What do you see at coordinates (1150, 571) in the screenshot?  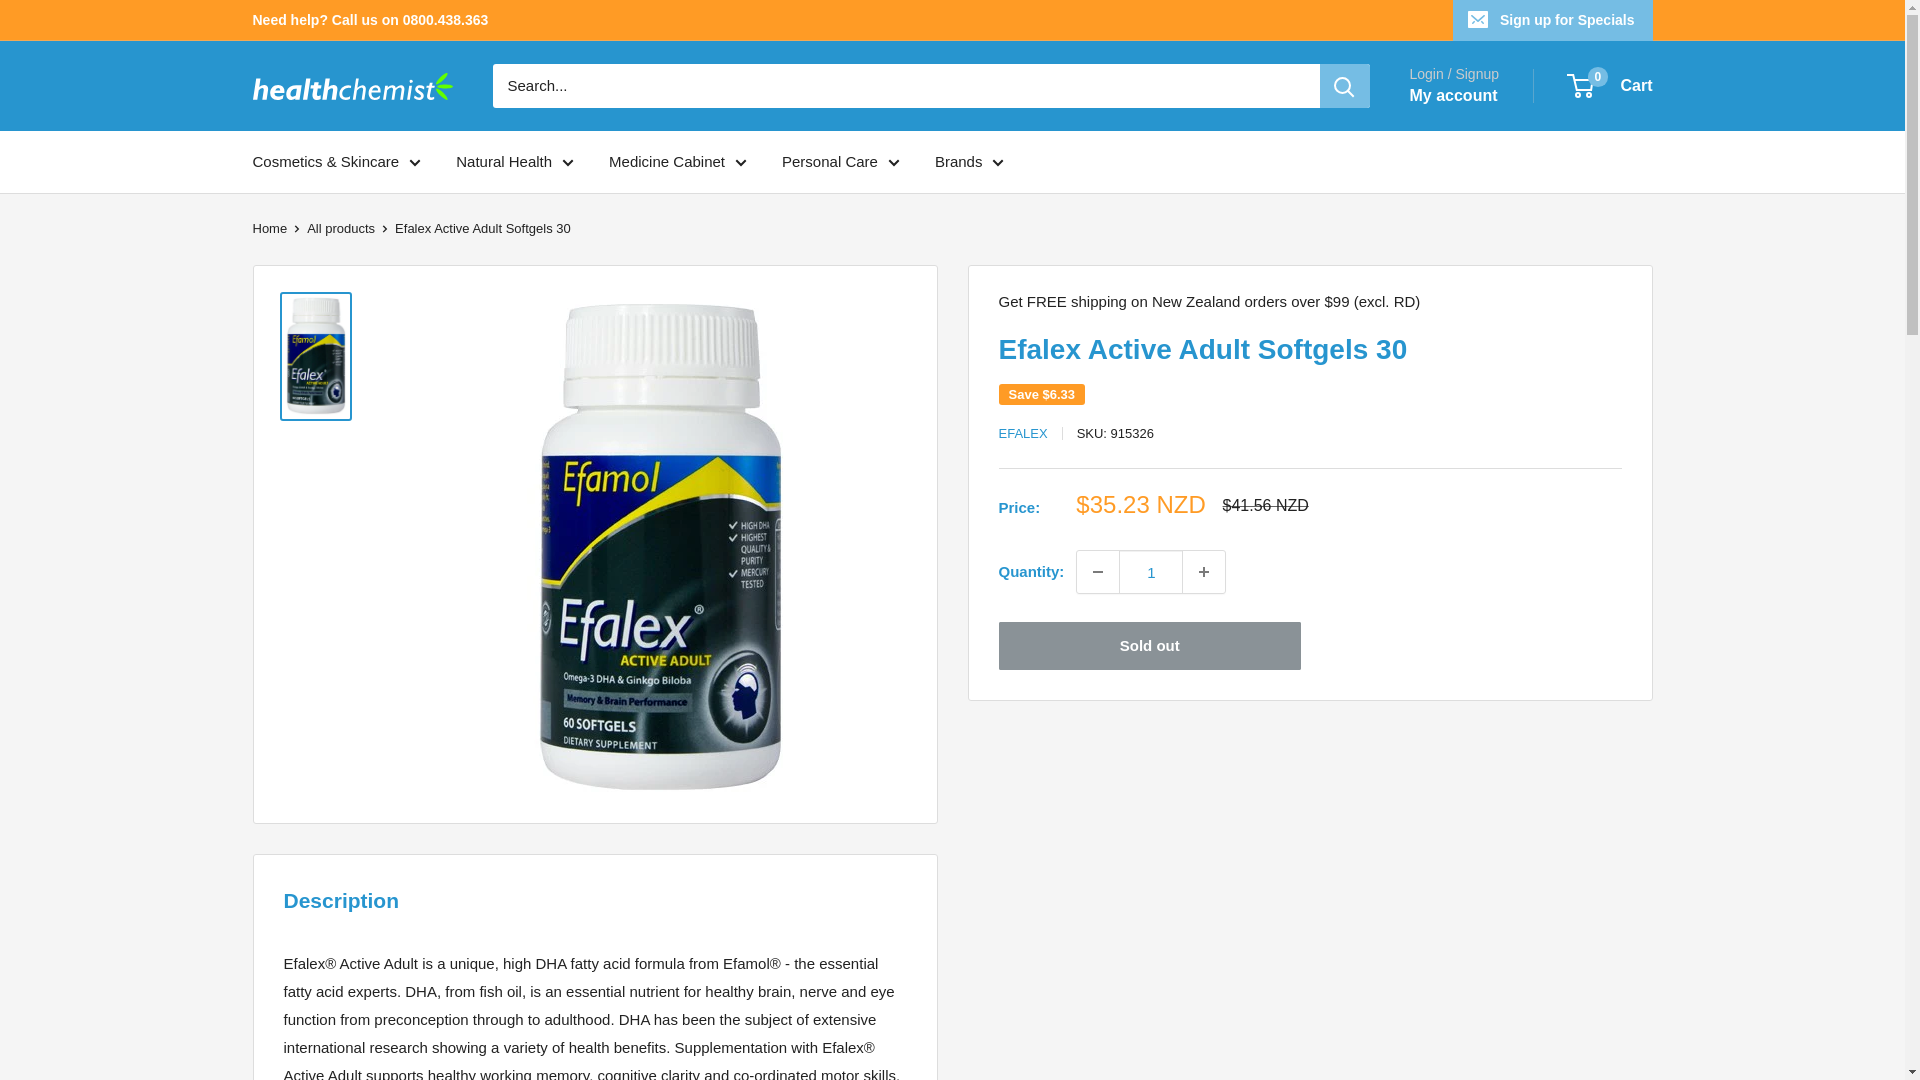 I see `1` at bounding box center [1150, 571].